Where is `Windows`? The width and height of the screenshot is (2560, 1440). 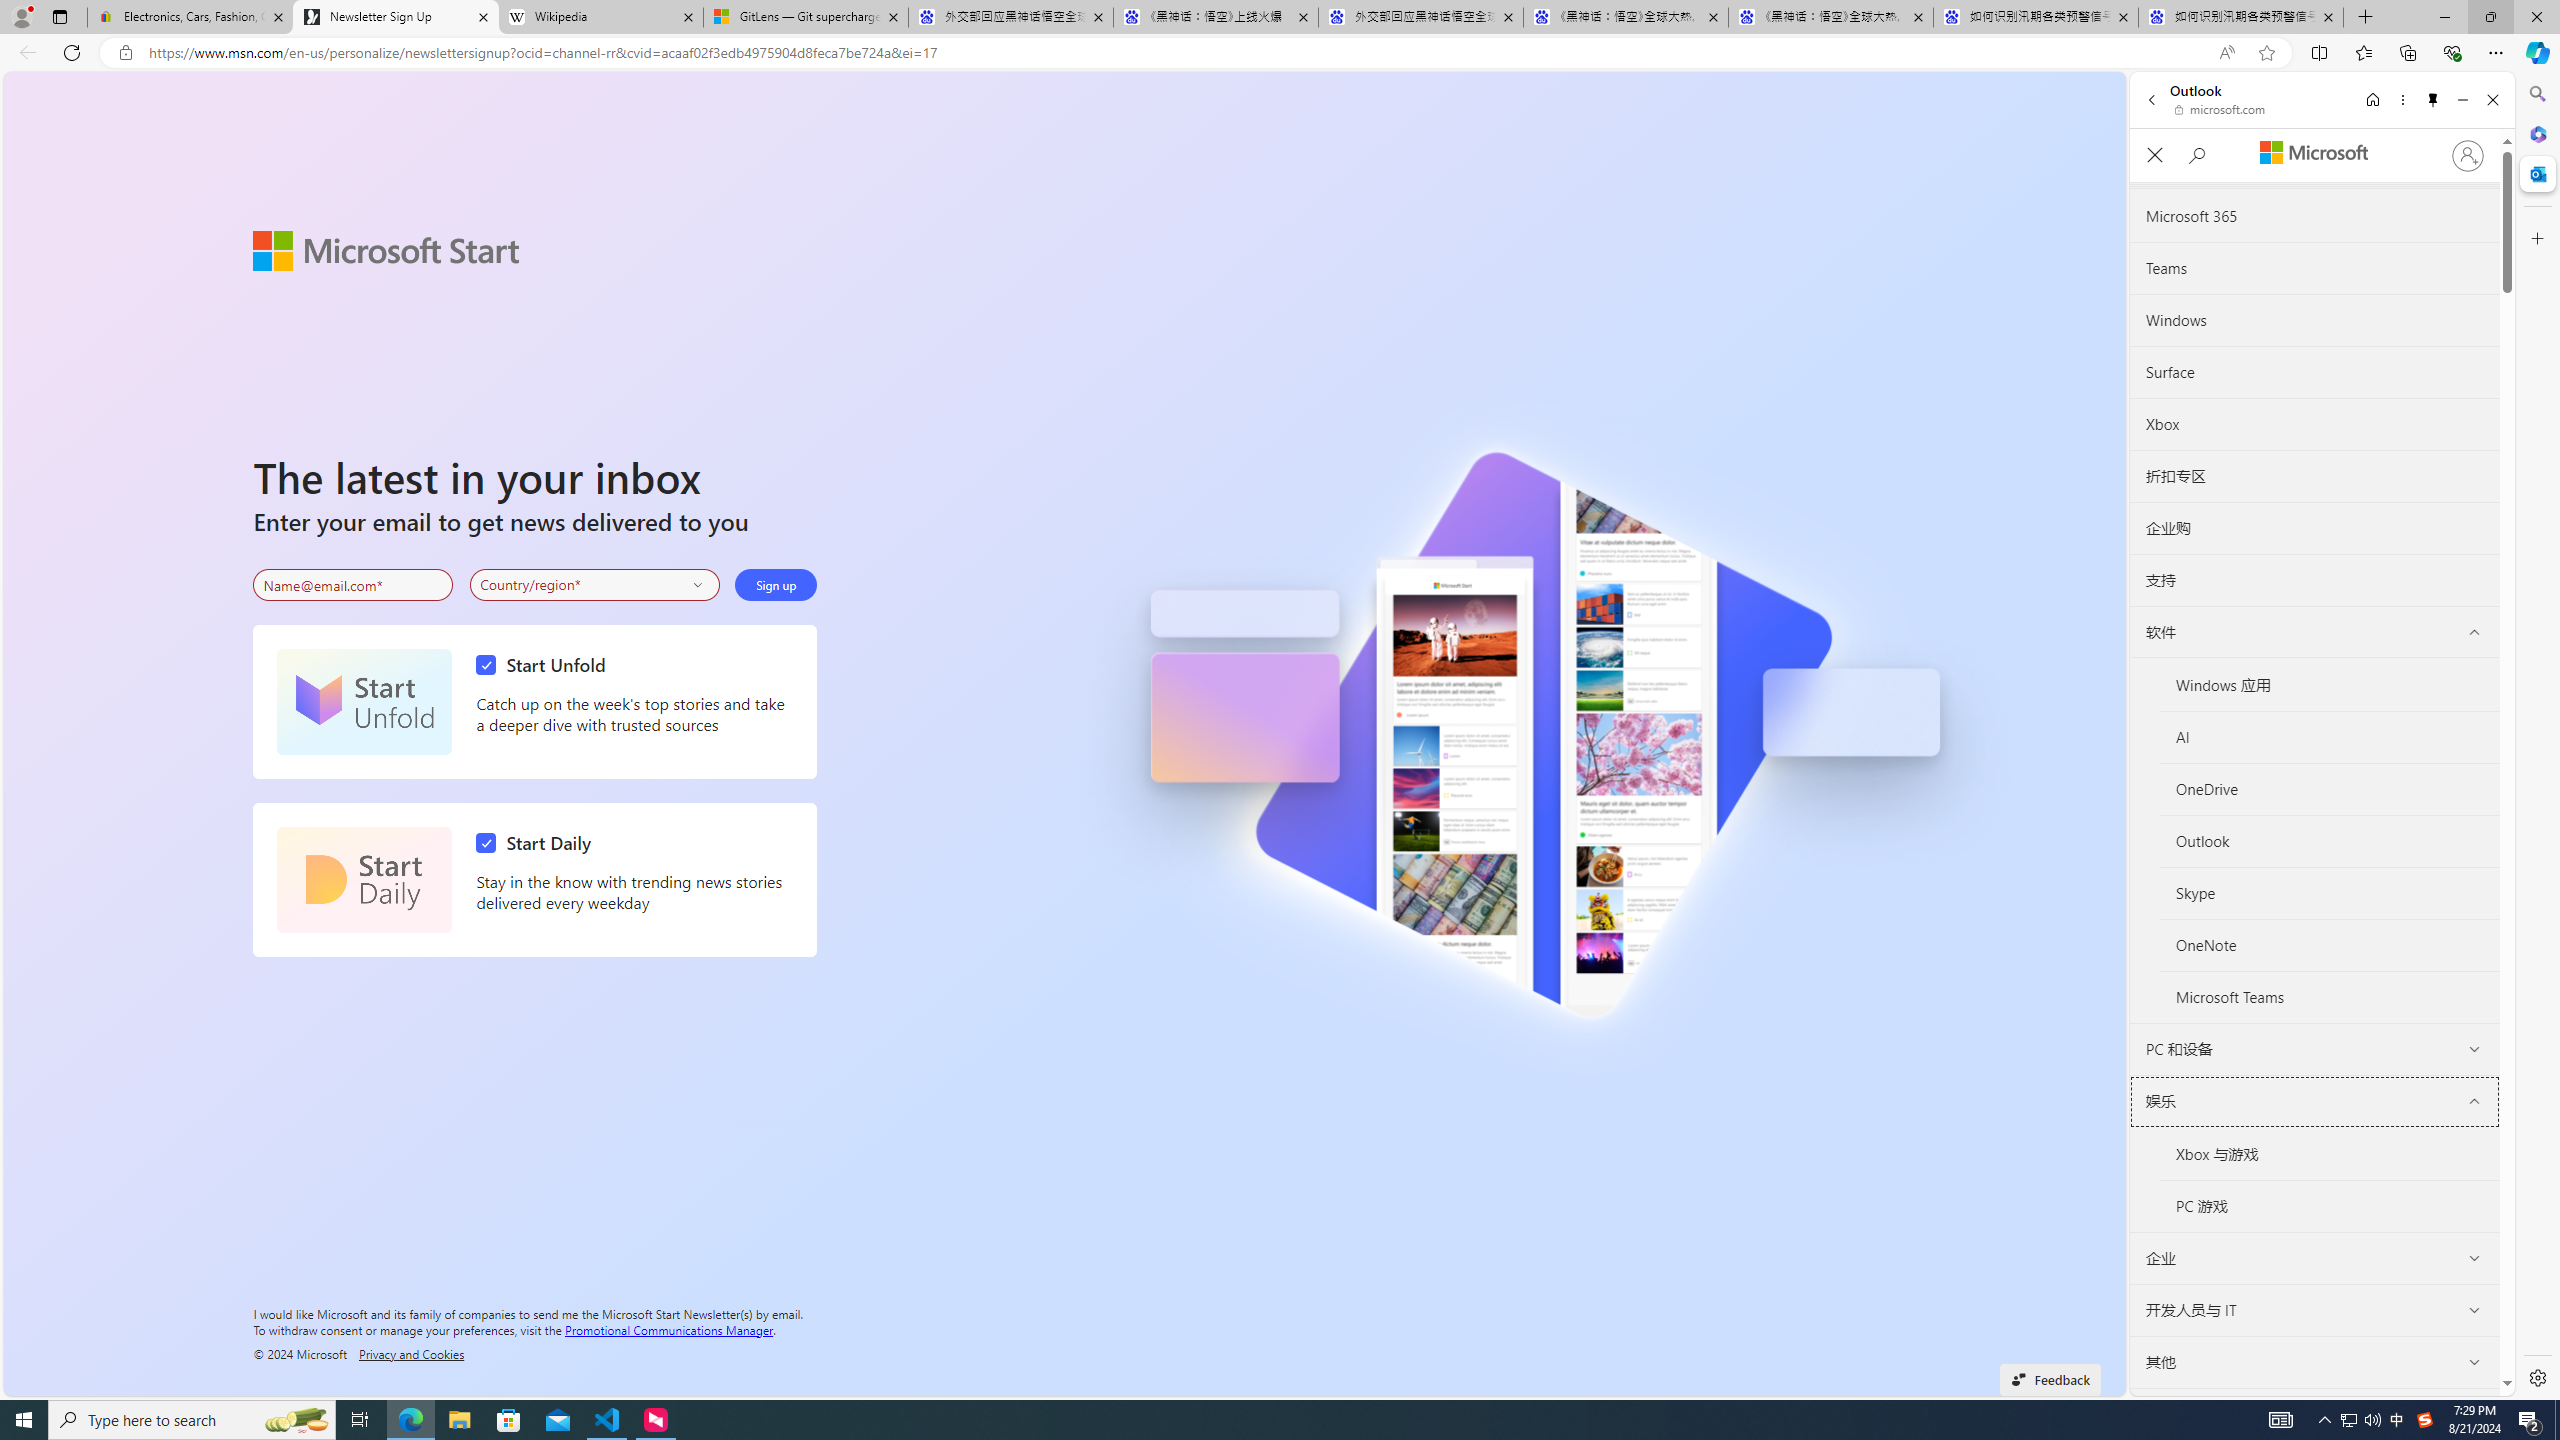
Windows is located at coordinates (2315, 321).